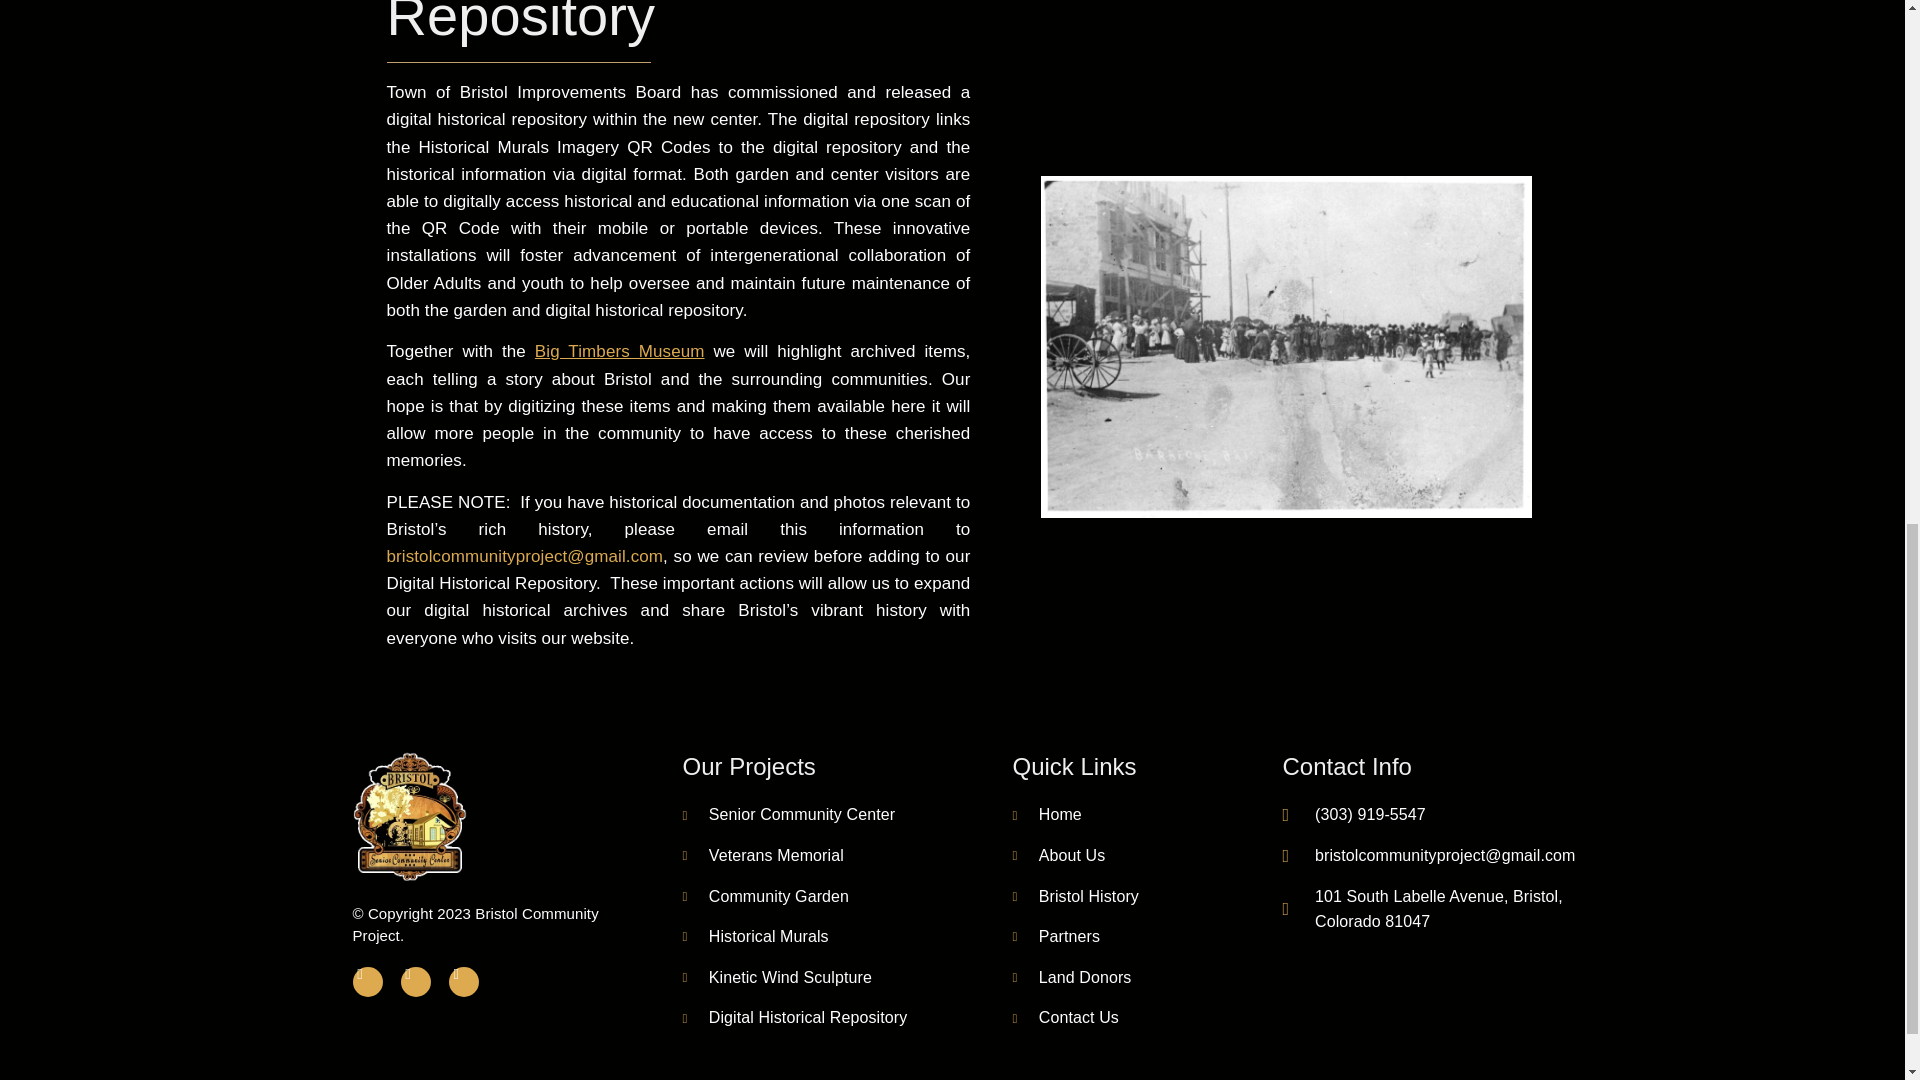  I want to click on About Us, so click(1058, 856).